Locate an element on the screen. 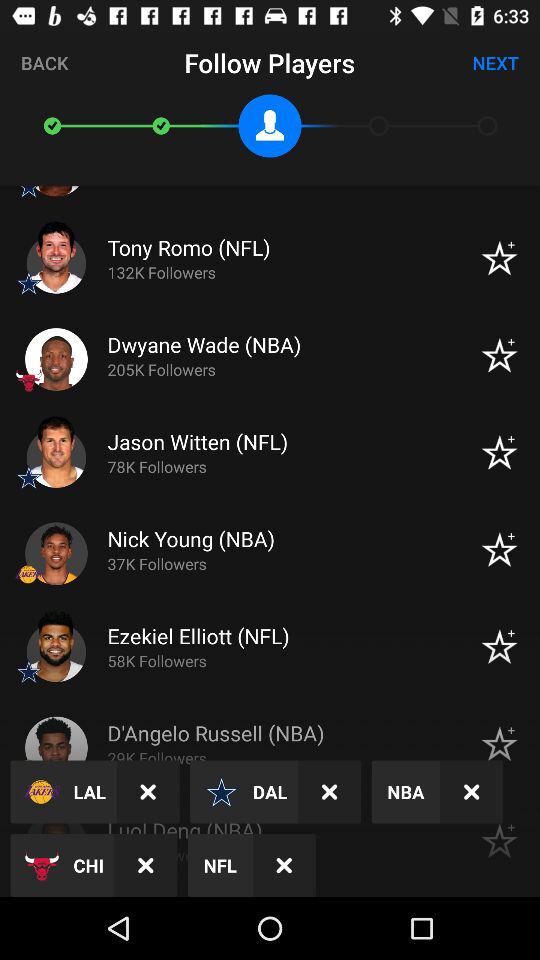  turn on the icon to the right of the dal is located at coordinates (330, 792).